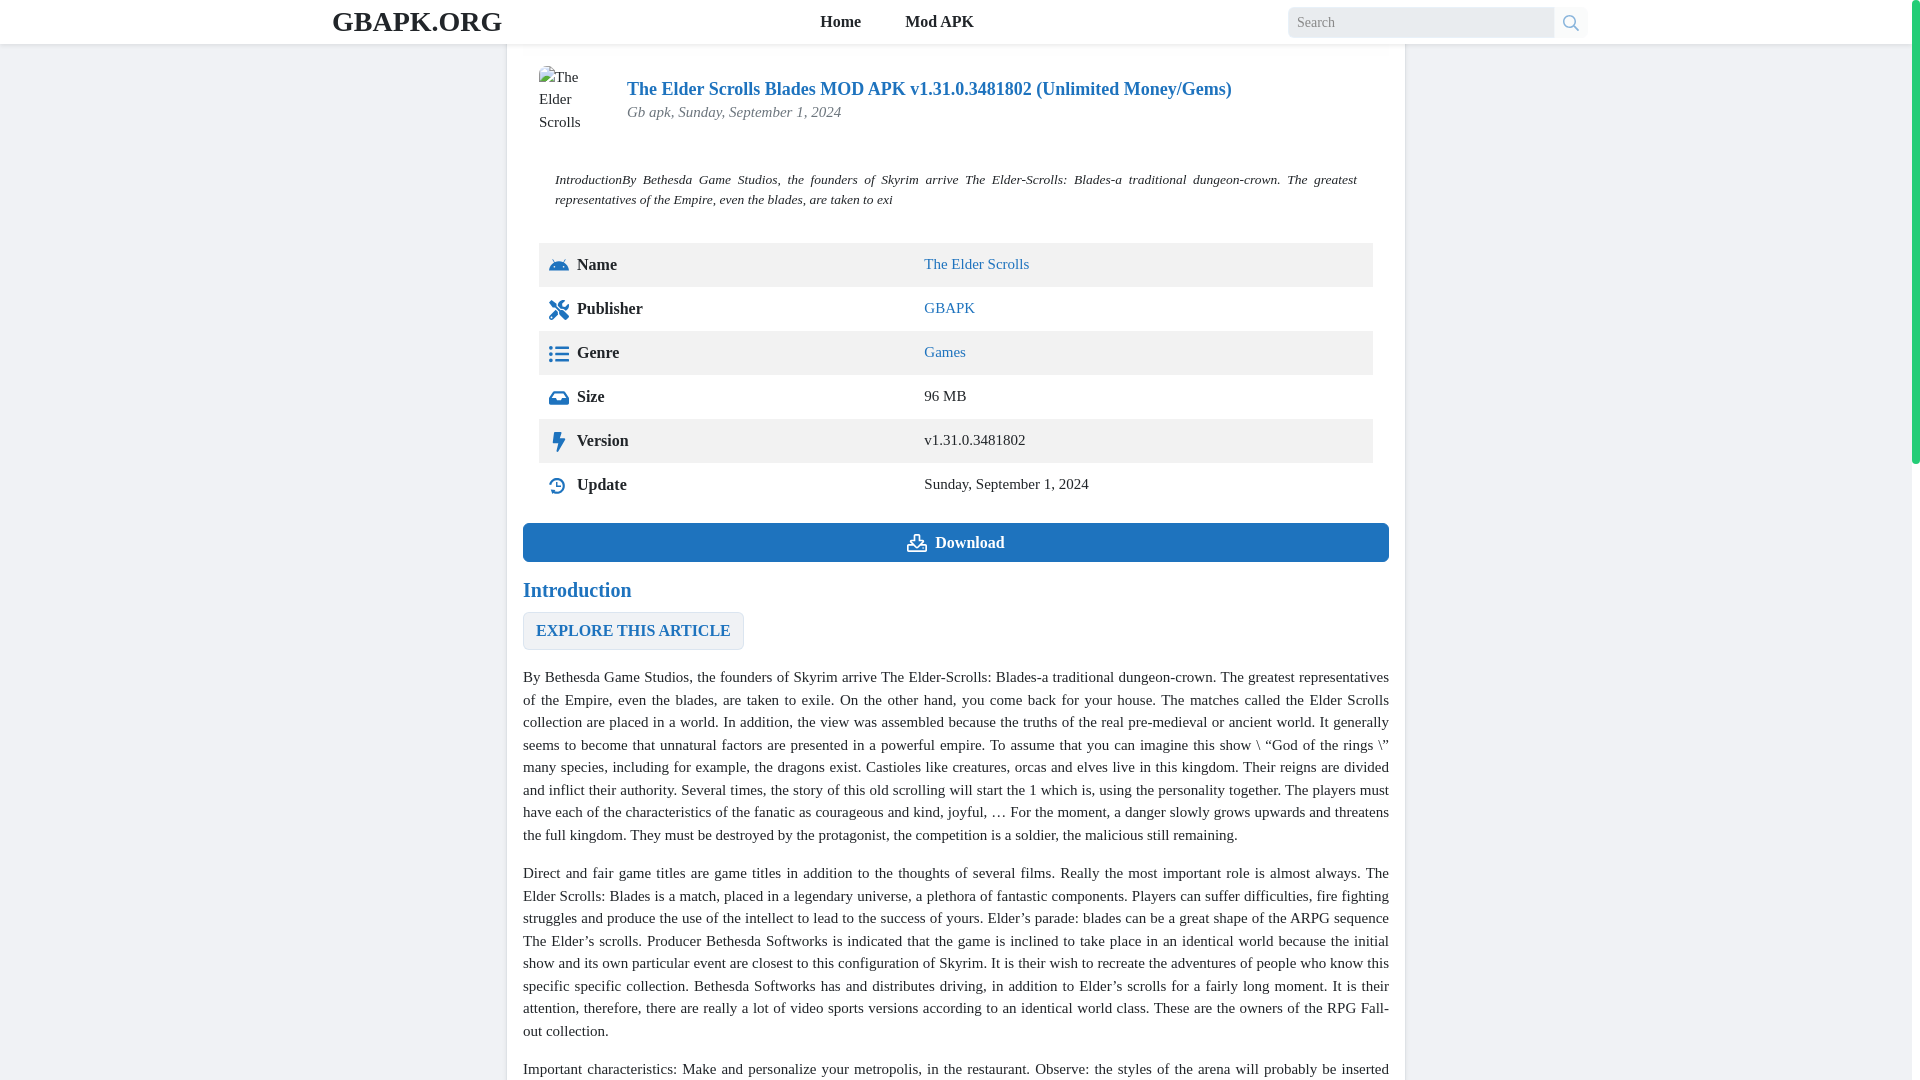 This screenshot has width=1920, height=1080. I want to click on The Elder Scrolls, so click(976, 264).